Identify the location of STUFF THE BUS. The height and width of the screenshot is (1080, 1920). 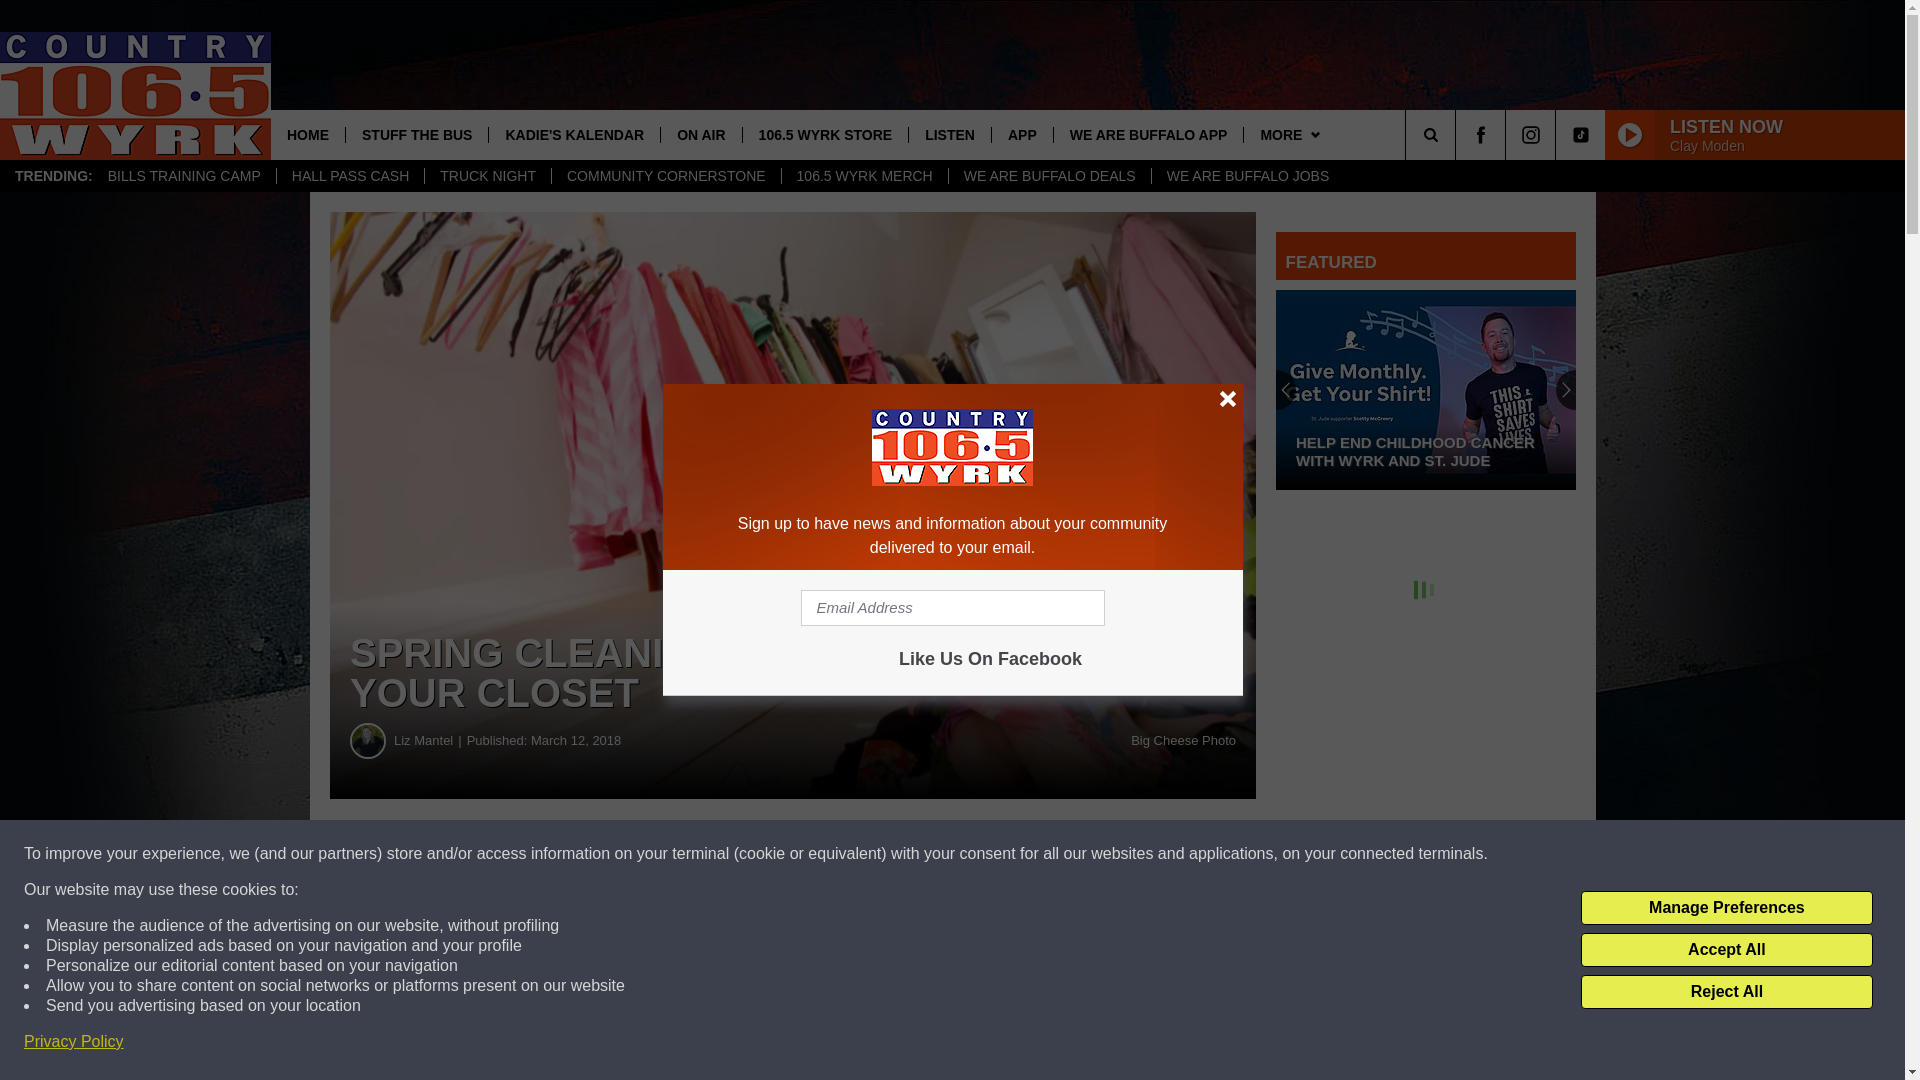
(416, 134).